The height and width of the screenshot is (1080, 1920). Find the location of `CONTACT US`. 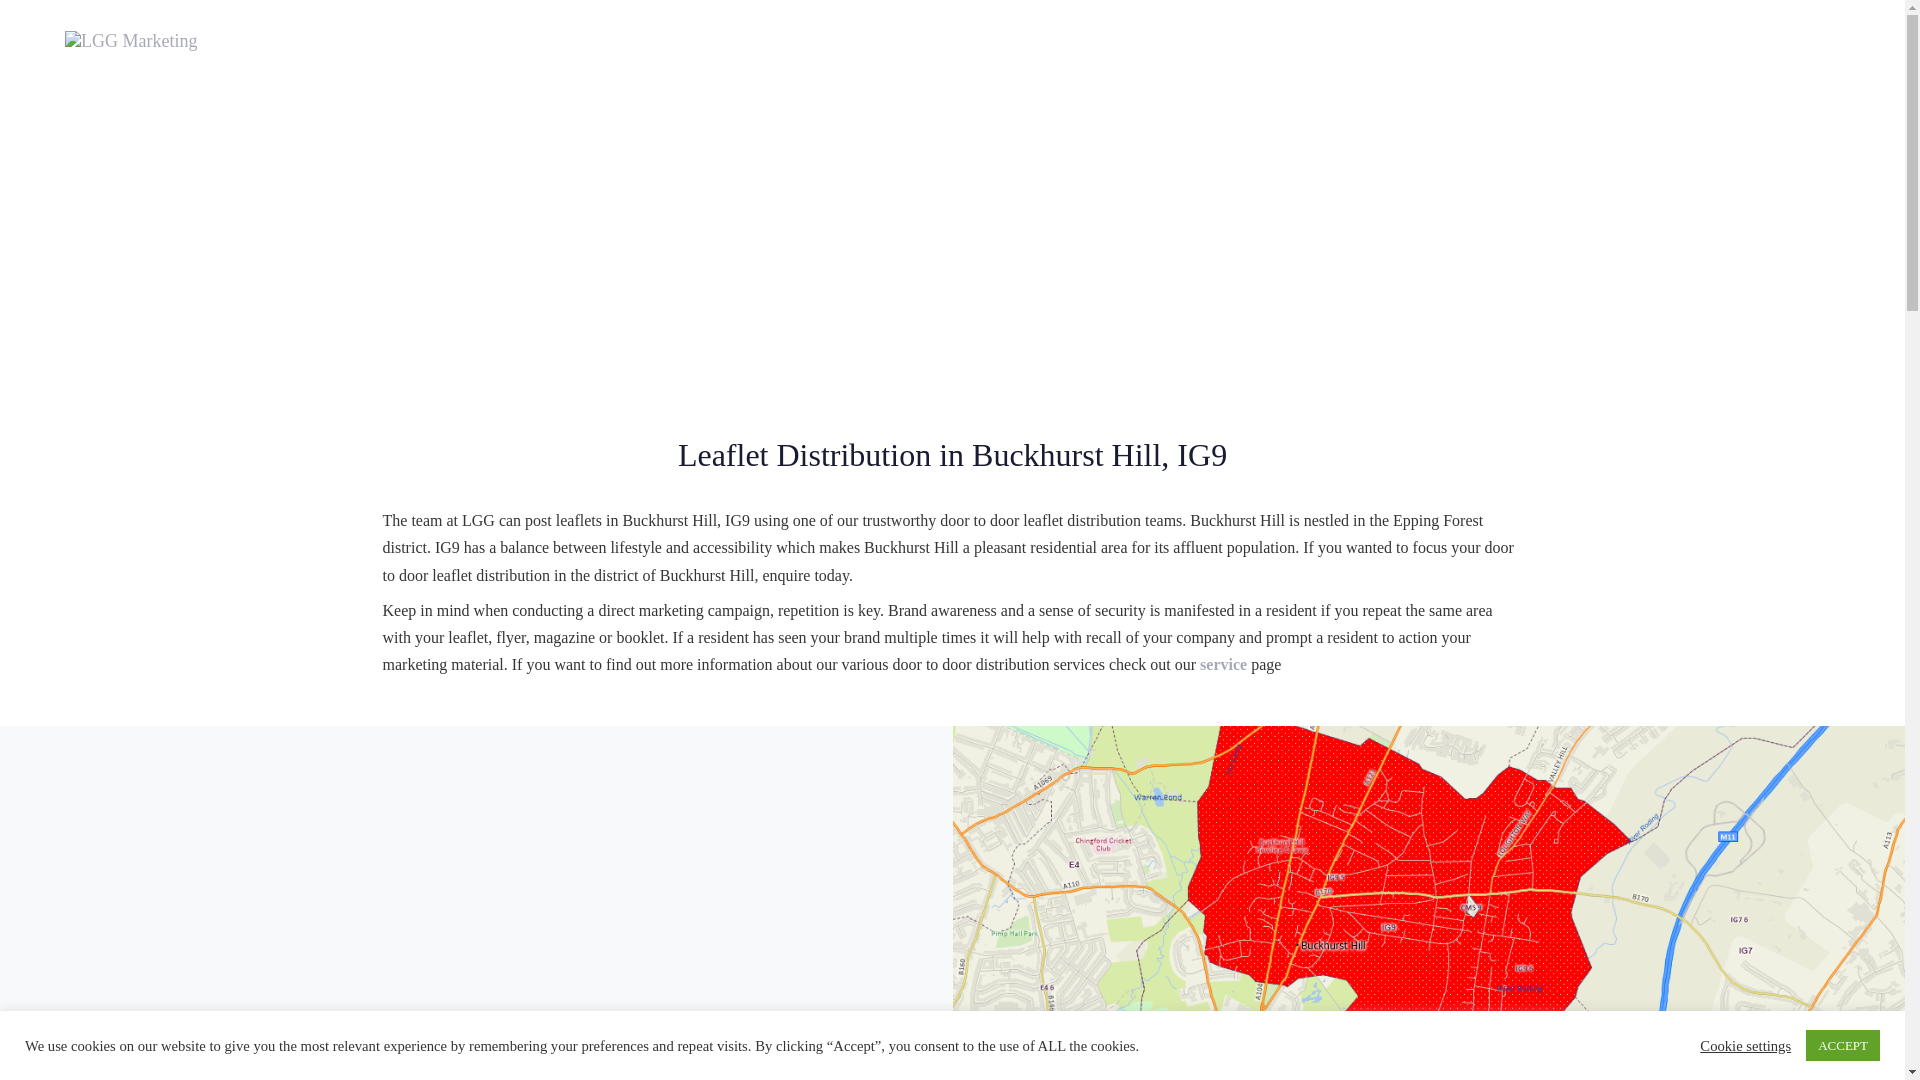

CONTACT US is located at coordinates (1430, 41).